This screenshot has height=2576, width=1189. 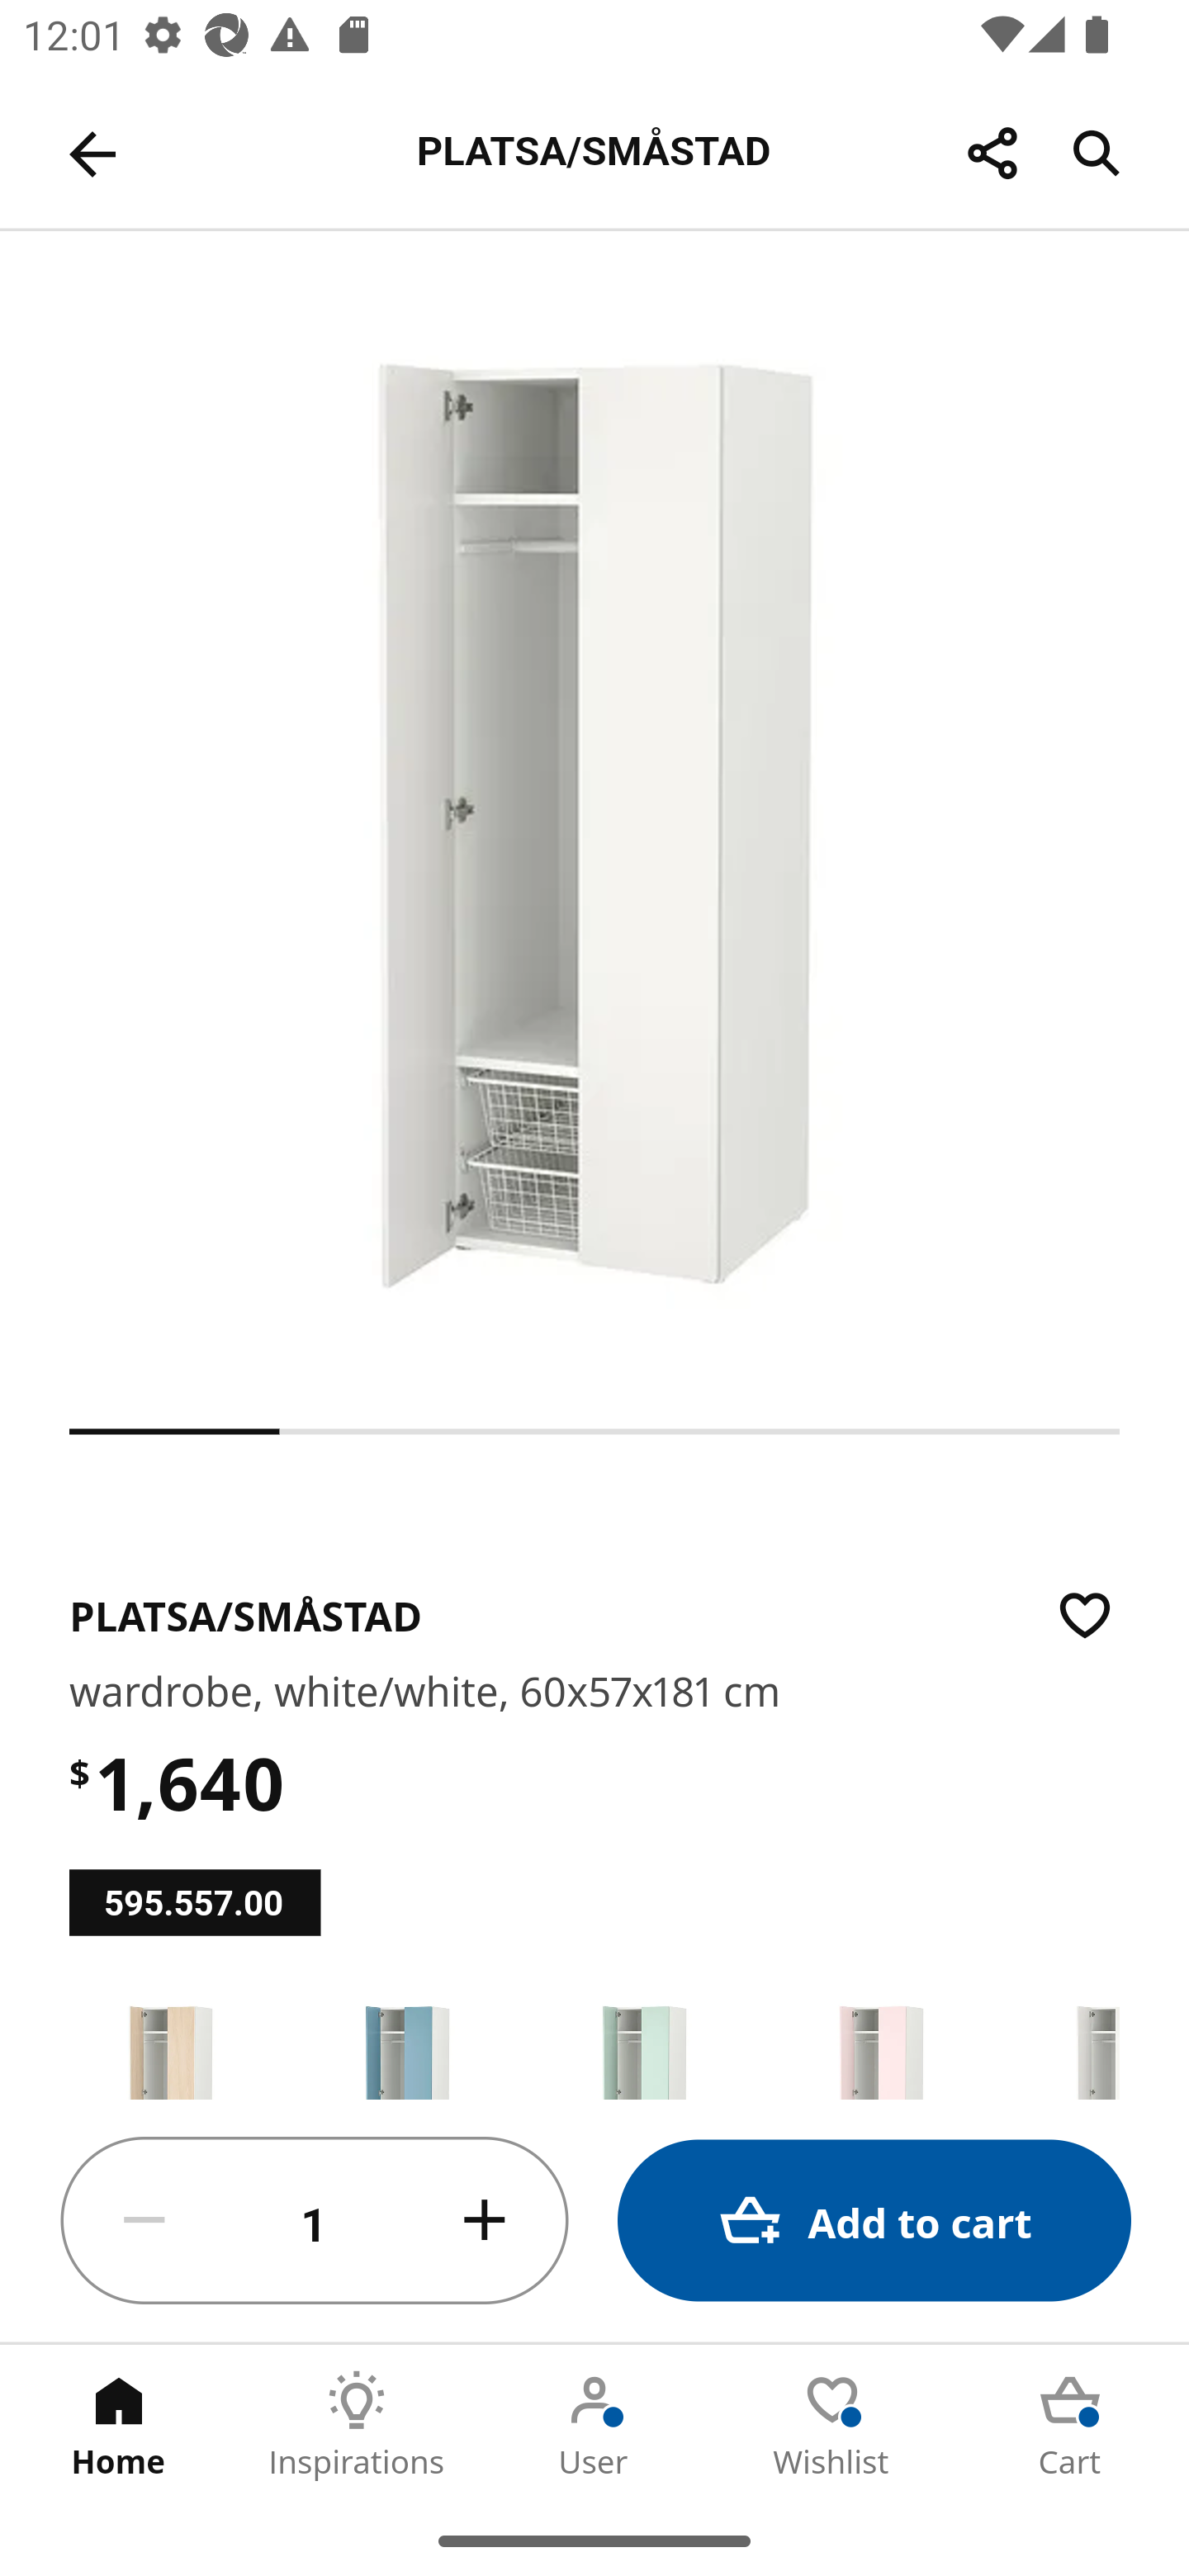 What do you see at coordinates (119, 2425) in the screenshot?
I see `Home
Tab 1 of 5` at bounding box center [119, 2425].